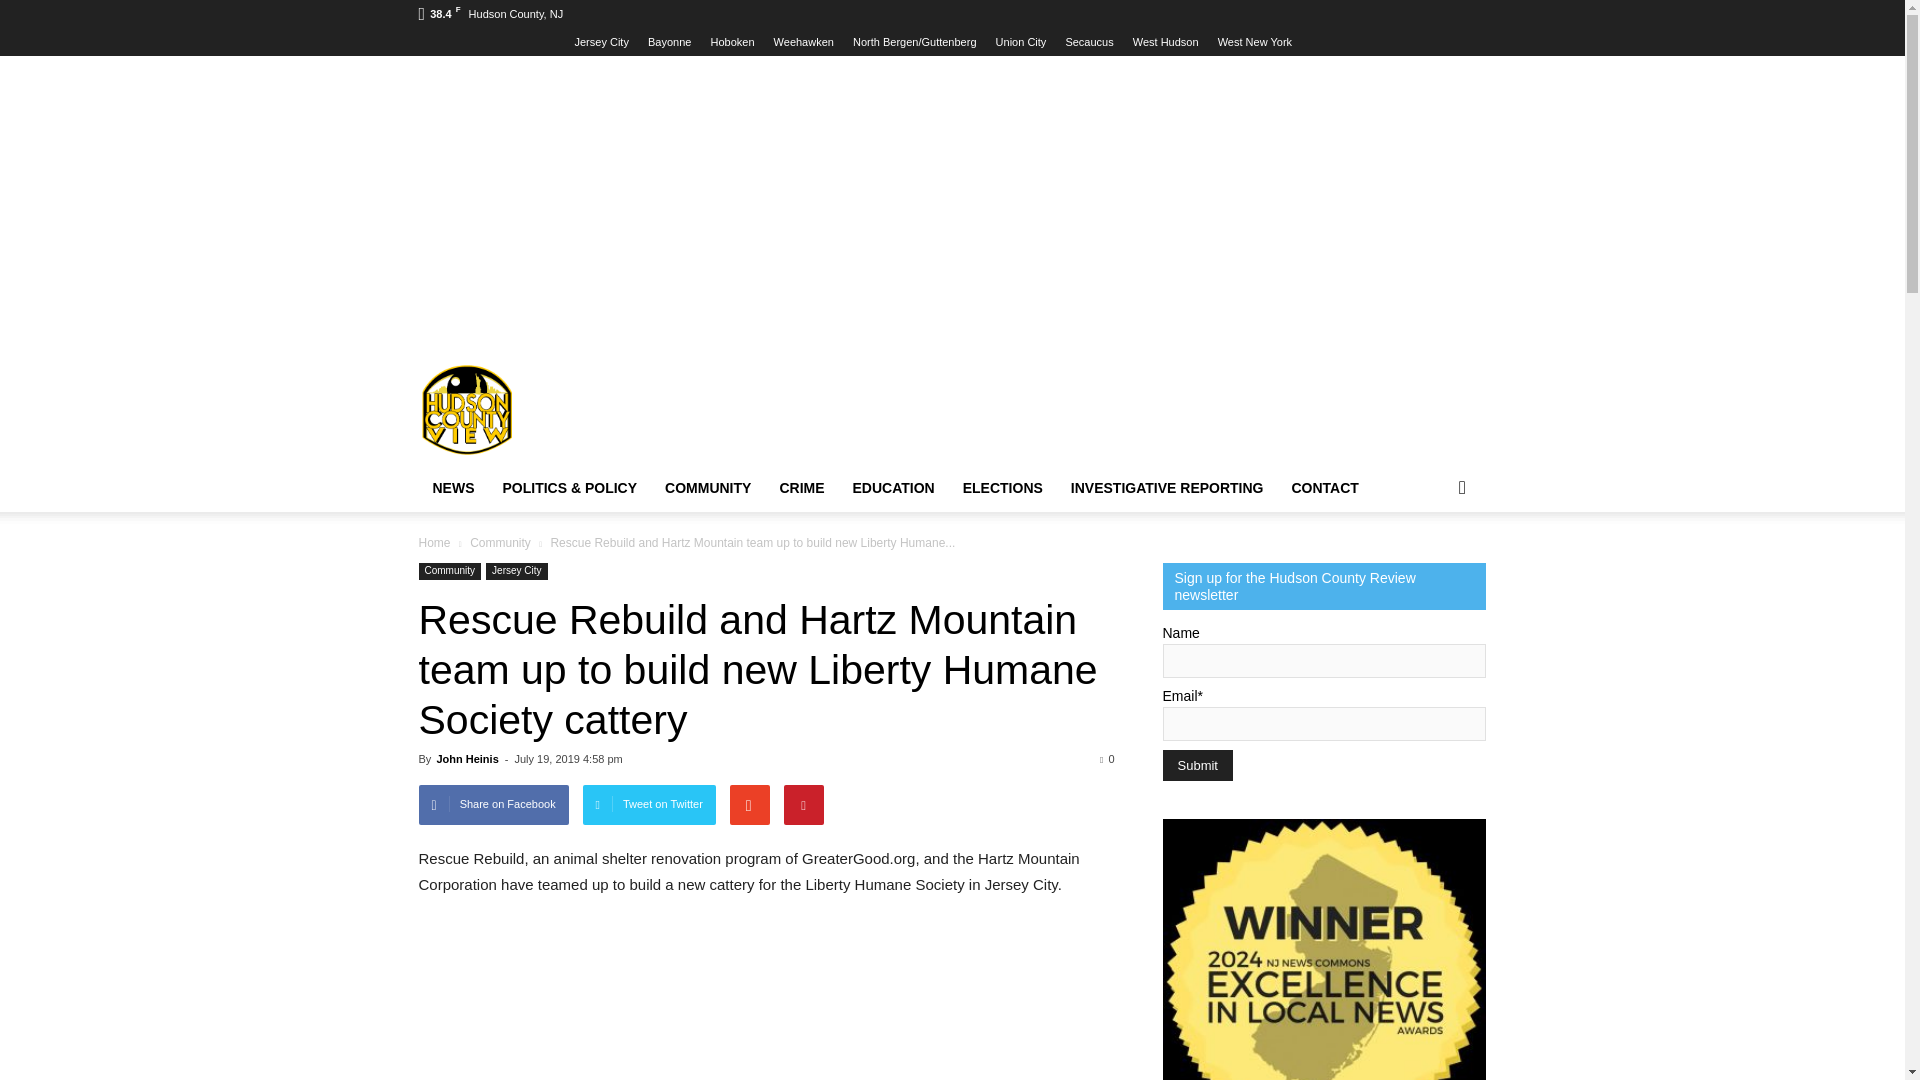  I want to click on EDUCATION, so click(894, 488).